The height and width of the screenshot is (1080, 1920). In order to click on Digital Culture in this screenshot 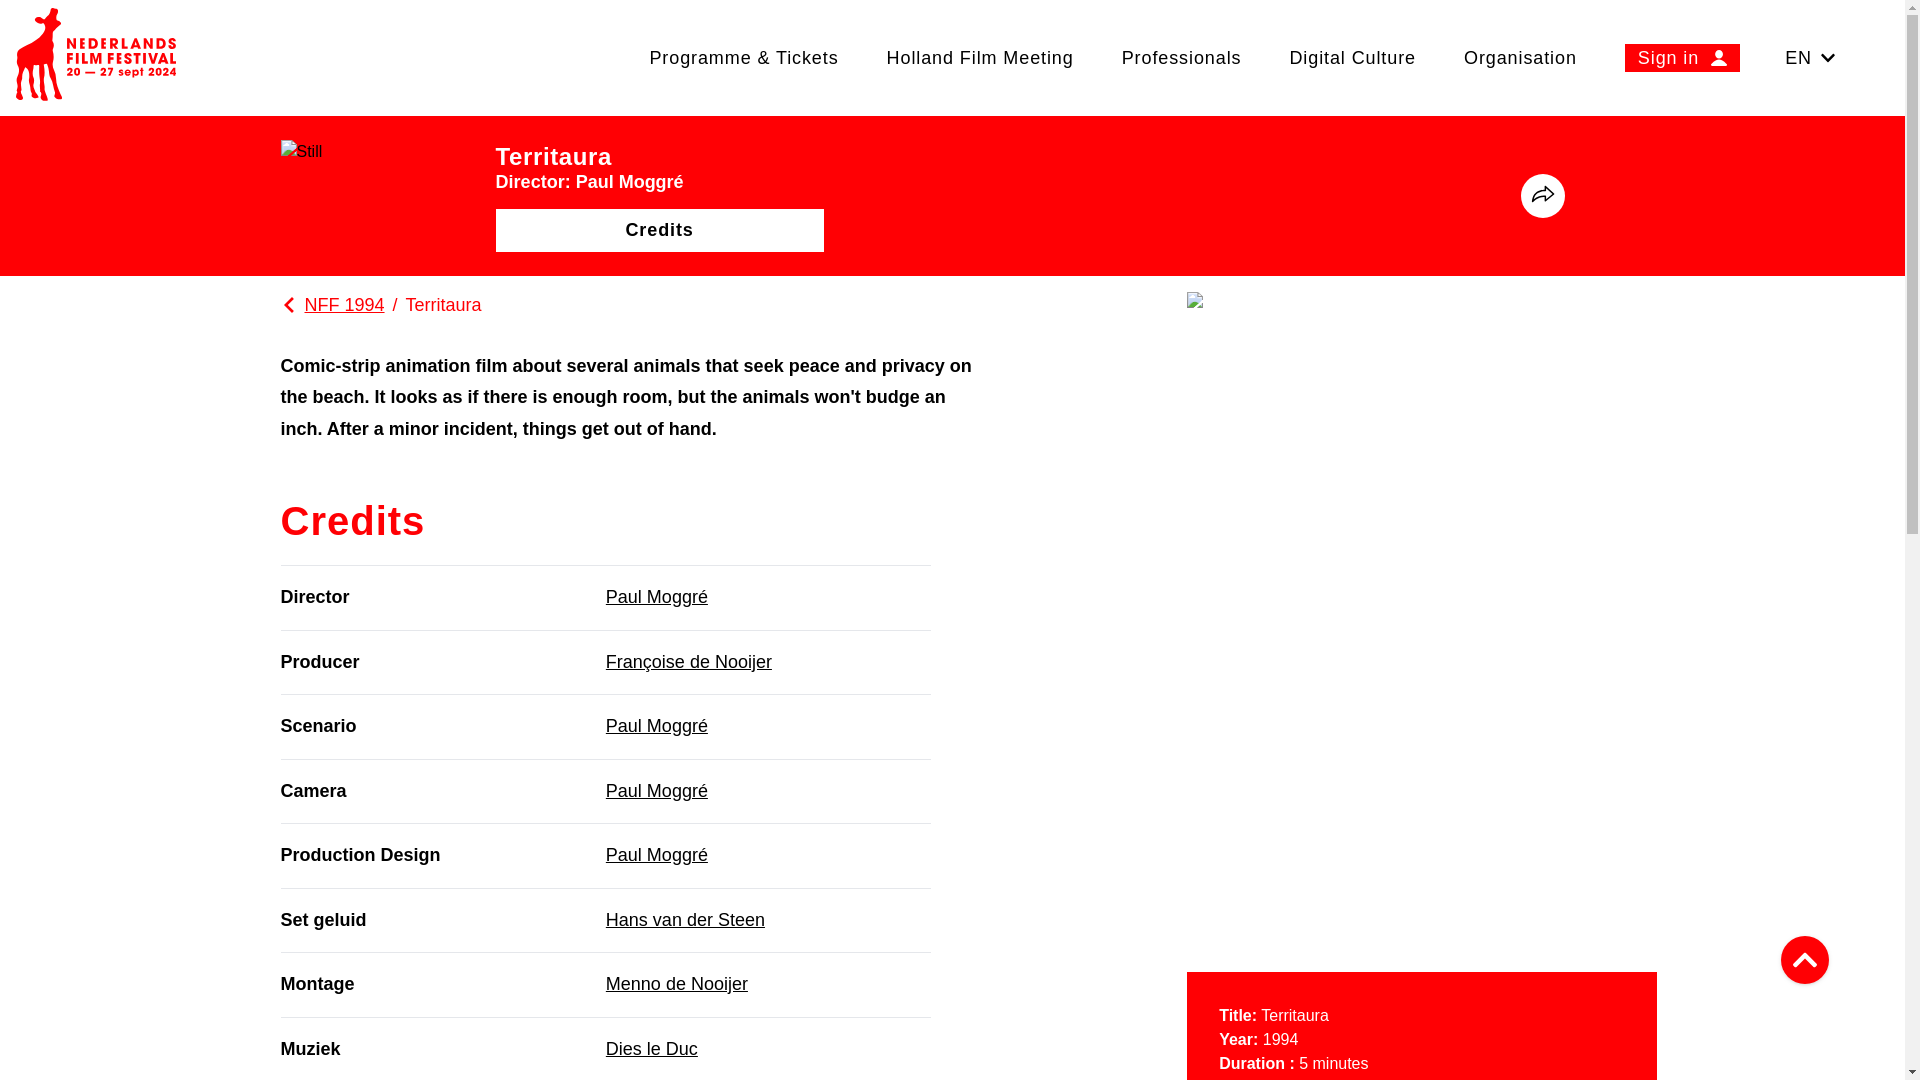, I will do `click(1352, 57)`.